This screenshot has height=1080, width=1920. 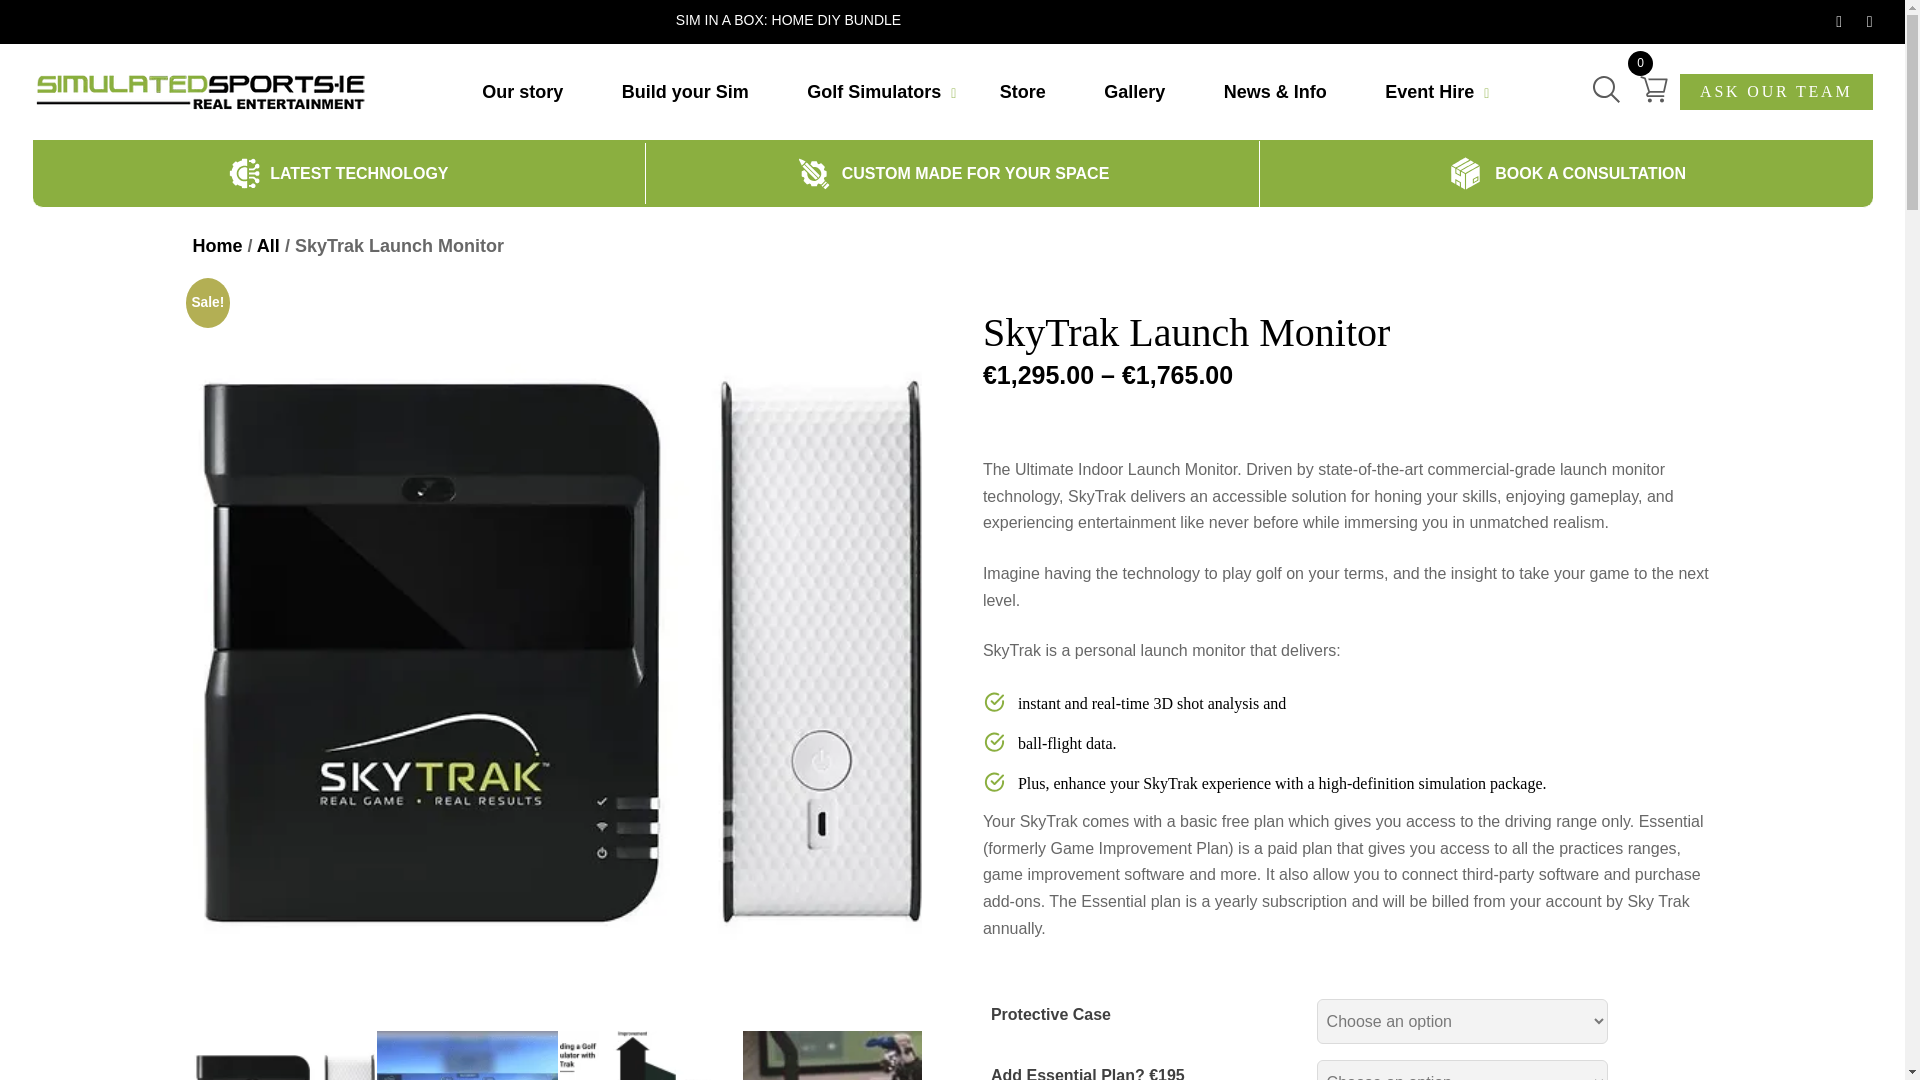 What do you see at coordinates (976, 172) in the screenshot?
I see `CUSTOM MADE FOR YOUR SPACE` at bounding box center [976, 172].